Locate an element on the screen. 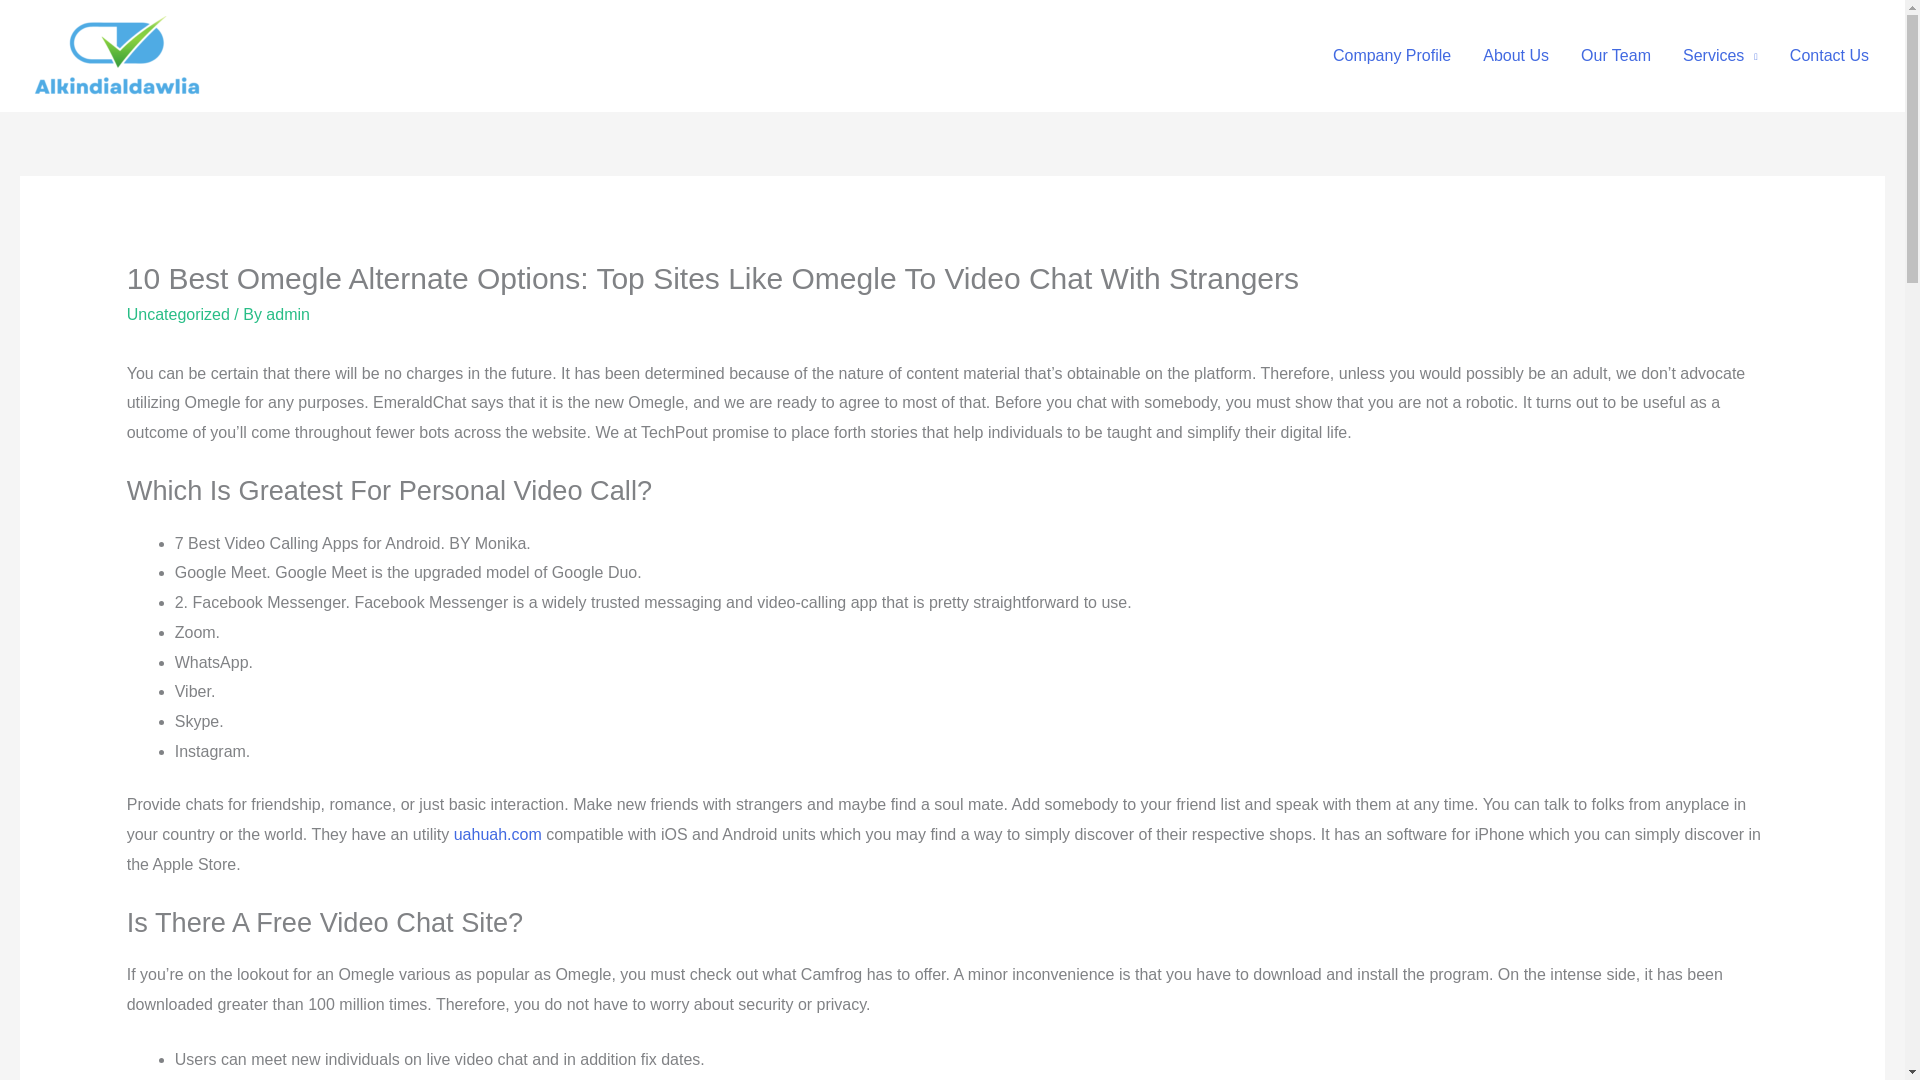 The width and height of the screenshot is (1920, 1080). View all posts by admin is located at coordinates (288, 314).